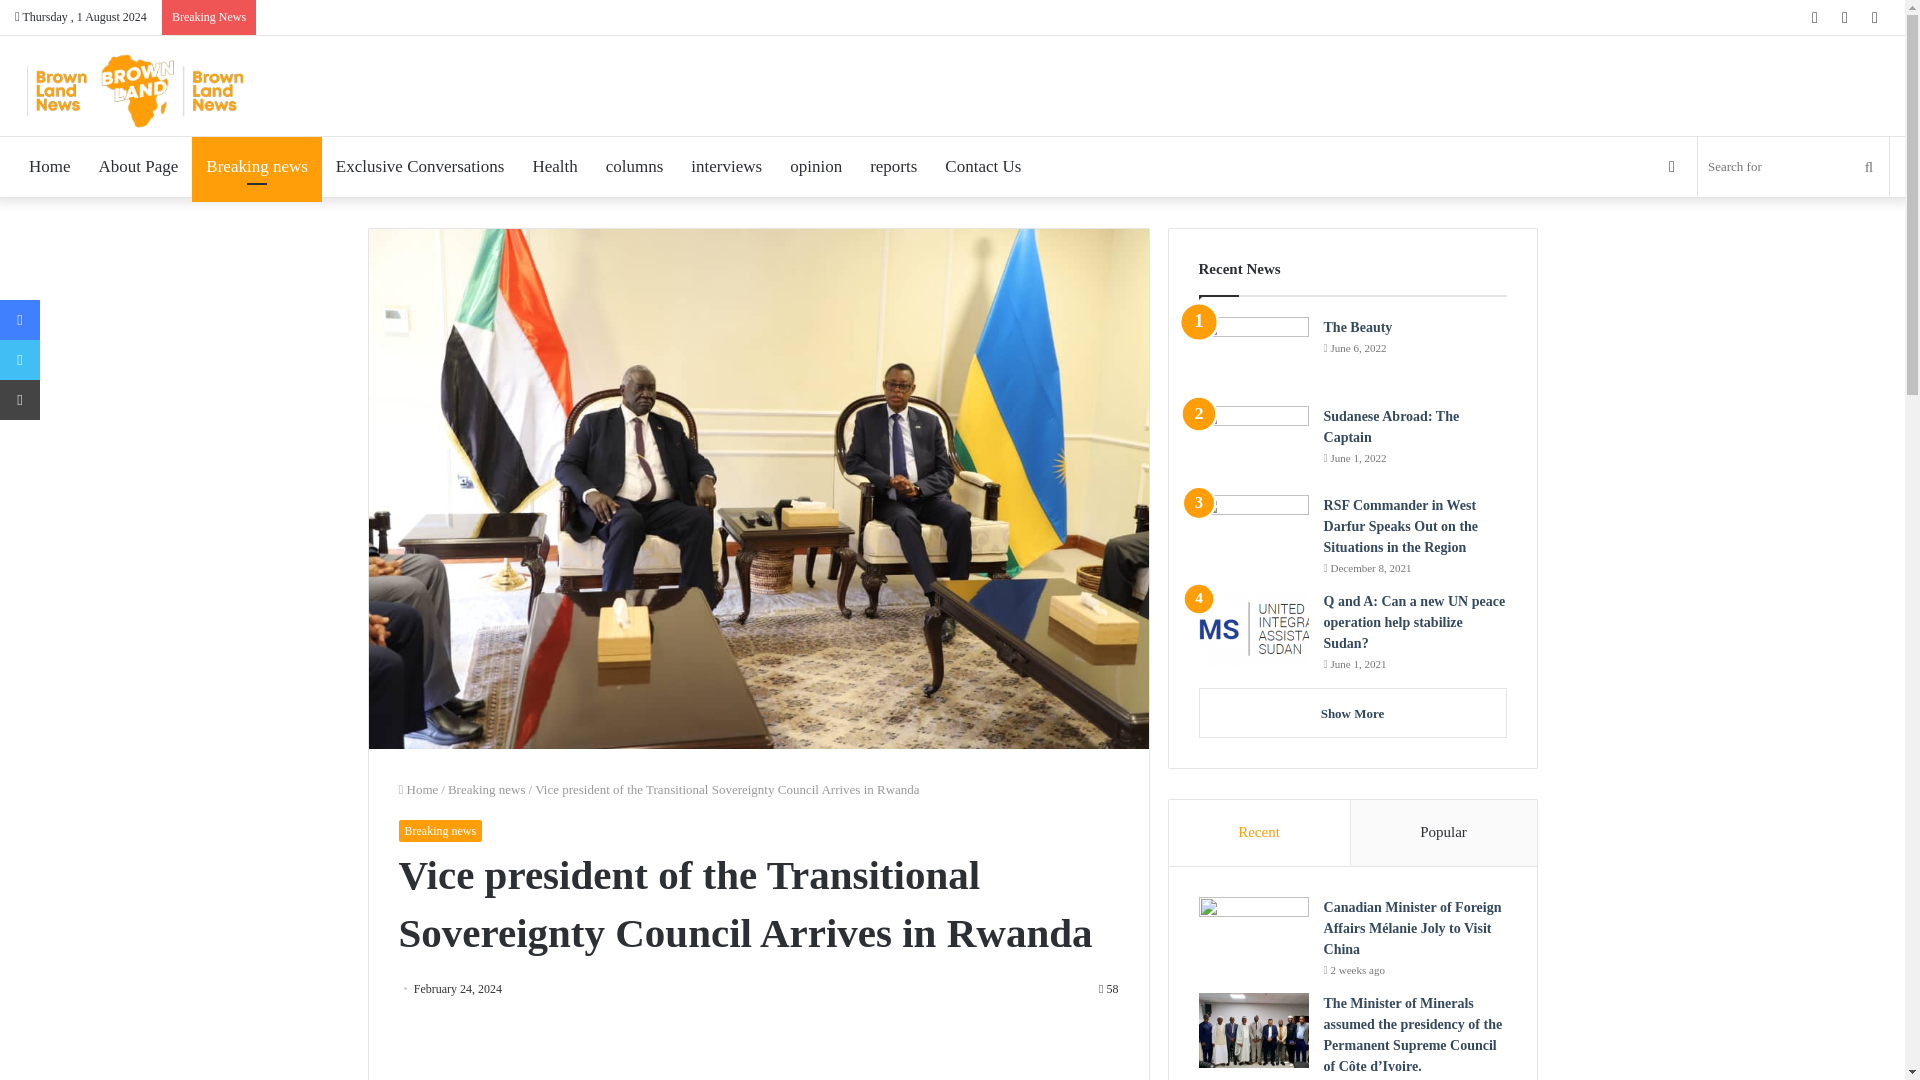 This screenshot has width=1920, height=1080. Describe the element at coordinates (486, 789) in the screenshot. I see `Breaking news` at that location.